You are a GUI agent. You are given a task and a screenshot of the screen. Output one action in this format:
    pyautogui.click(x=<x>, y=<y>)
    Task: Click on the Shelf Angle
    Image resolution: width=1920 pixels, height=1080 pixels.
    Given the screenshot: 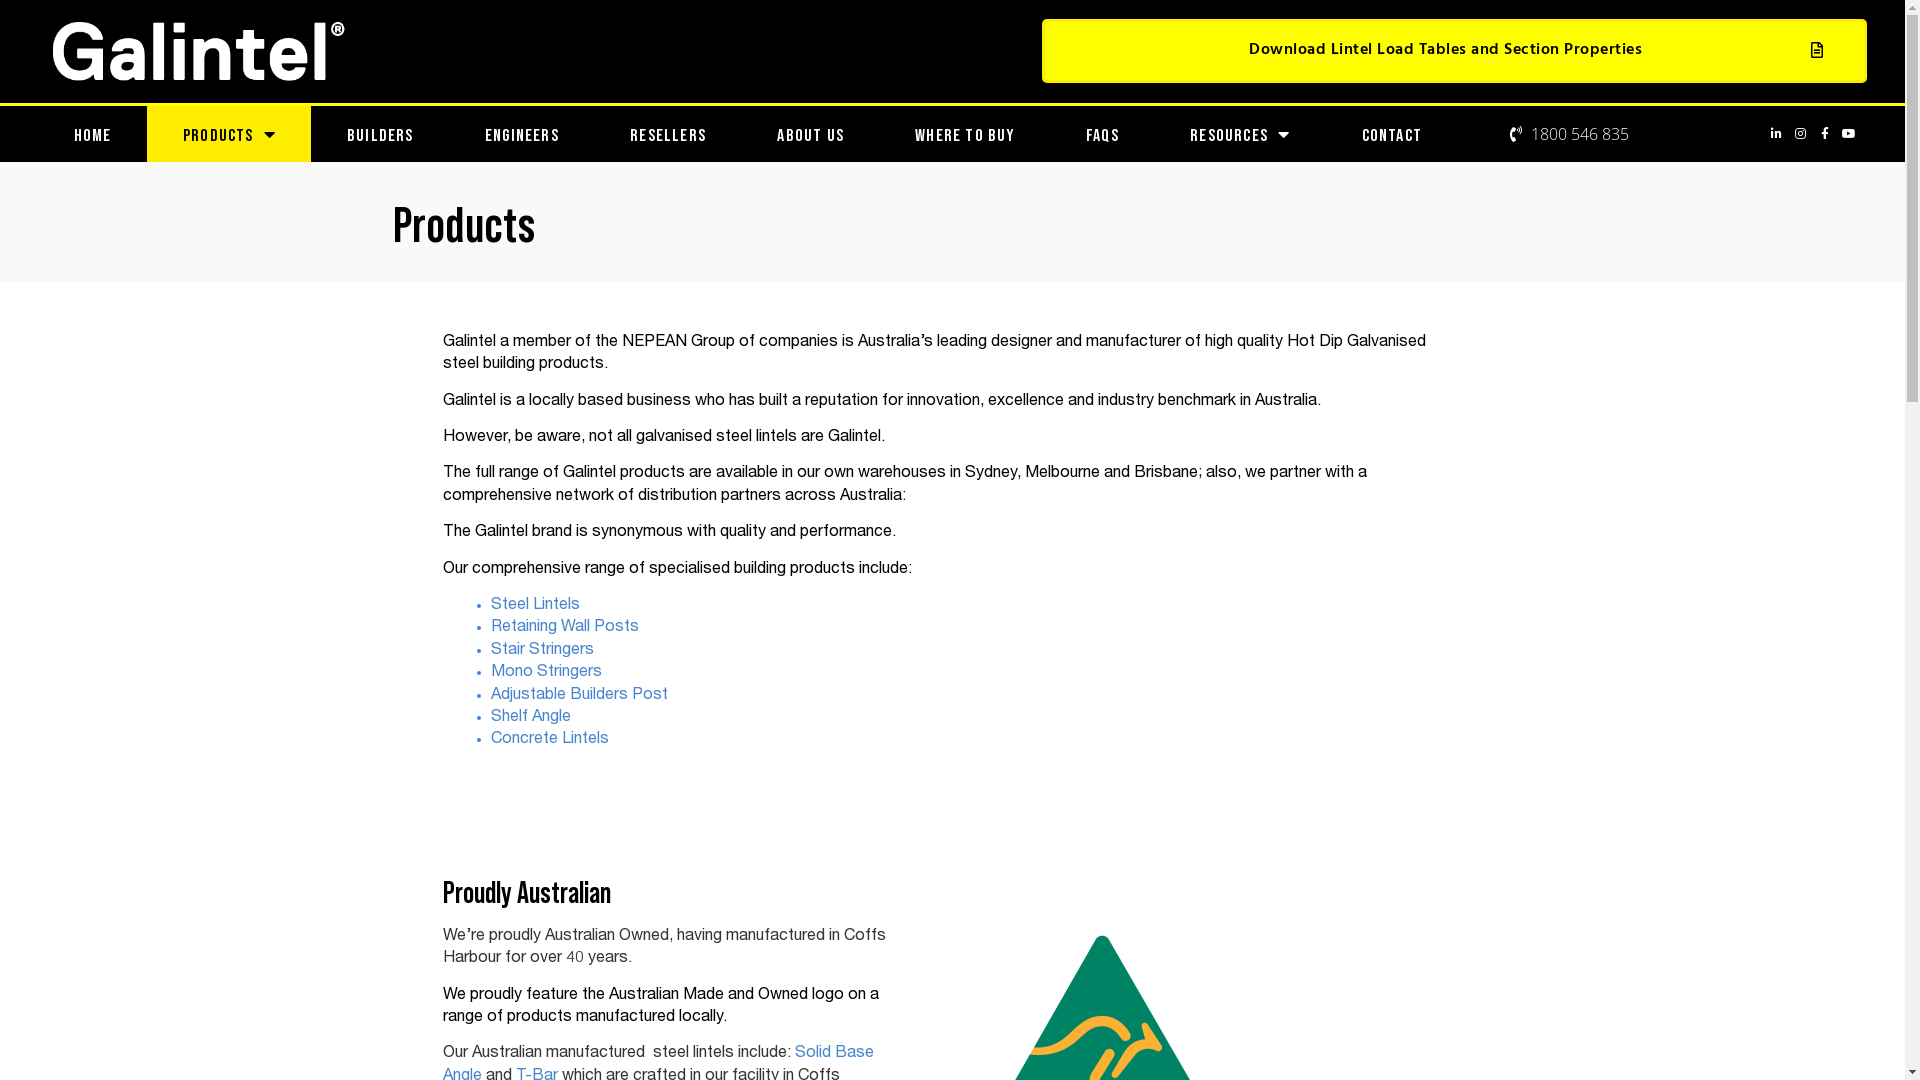 What is the action you would take?
    pyautogui.click(x=530, y=718)
    